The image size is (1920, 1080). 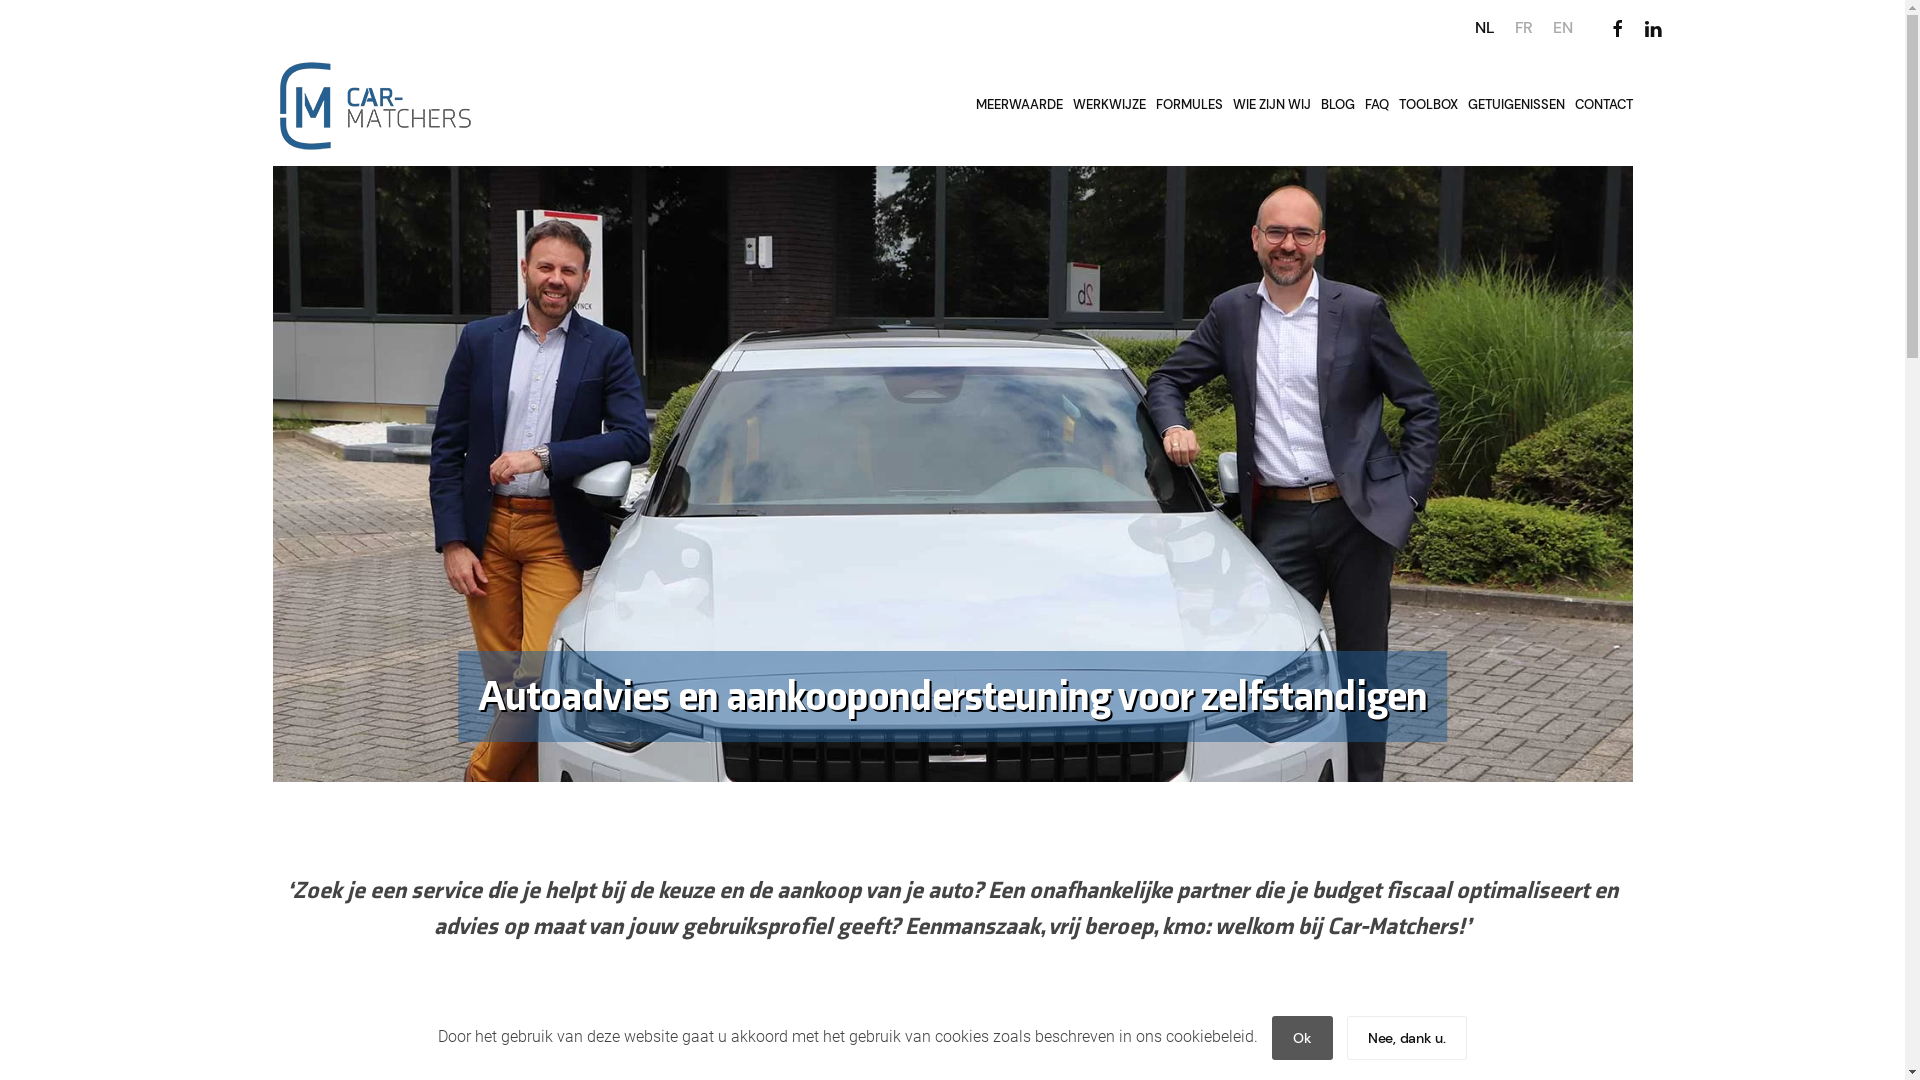 I want to click on BLOG, so click(x=1338, y=106).